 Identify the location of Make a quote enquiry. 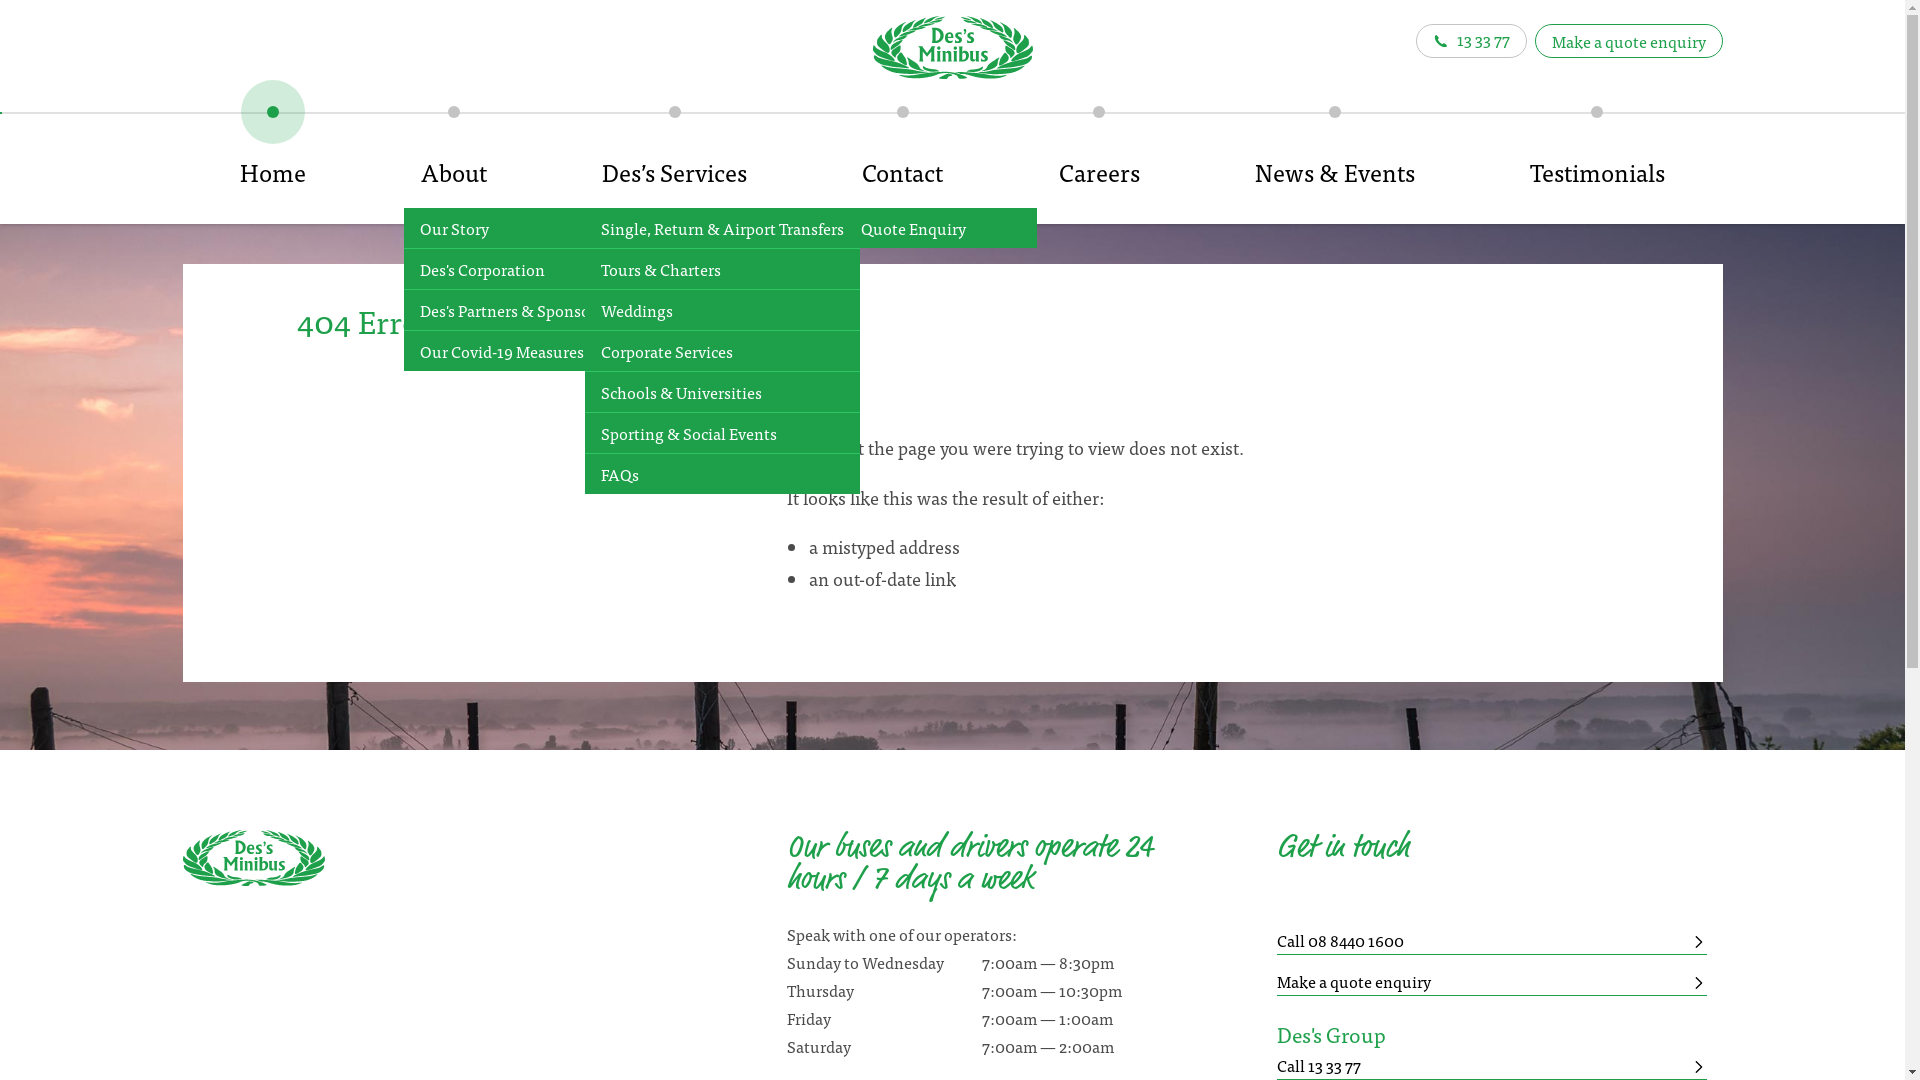
(1491, 982).